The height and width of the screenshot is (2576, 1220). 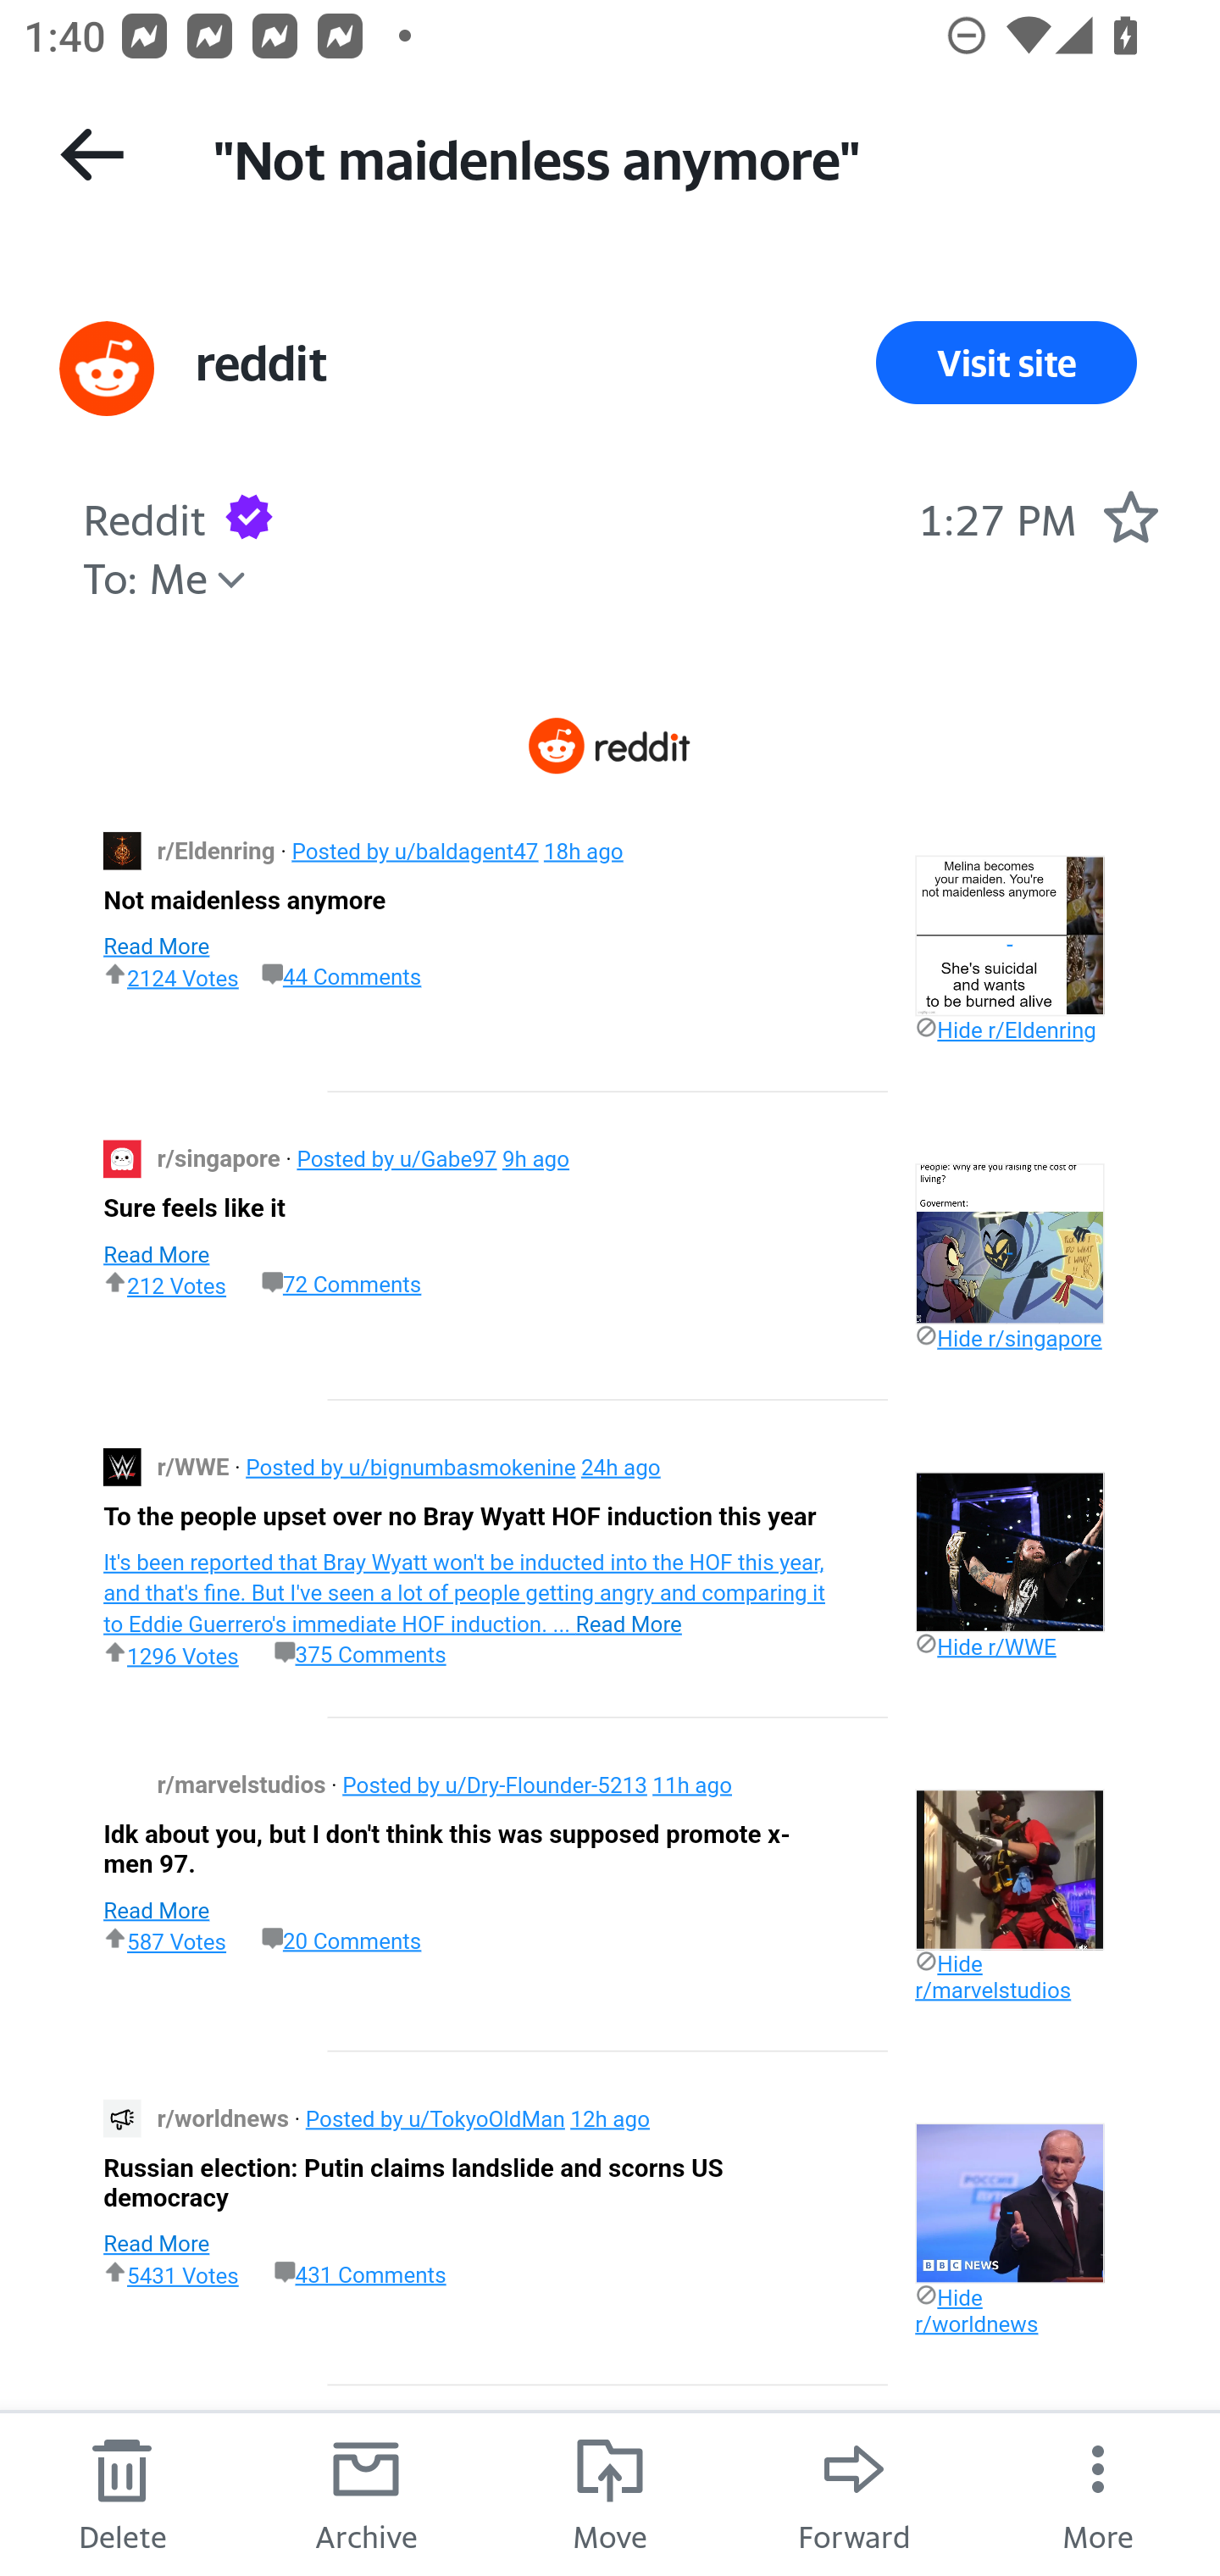 What do you see at coordinates (1009, 2201) in the screenshot?
I see ` ` at bounding box center [1009, 2201].